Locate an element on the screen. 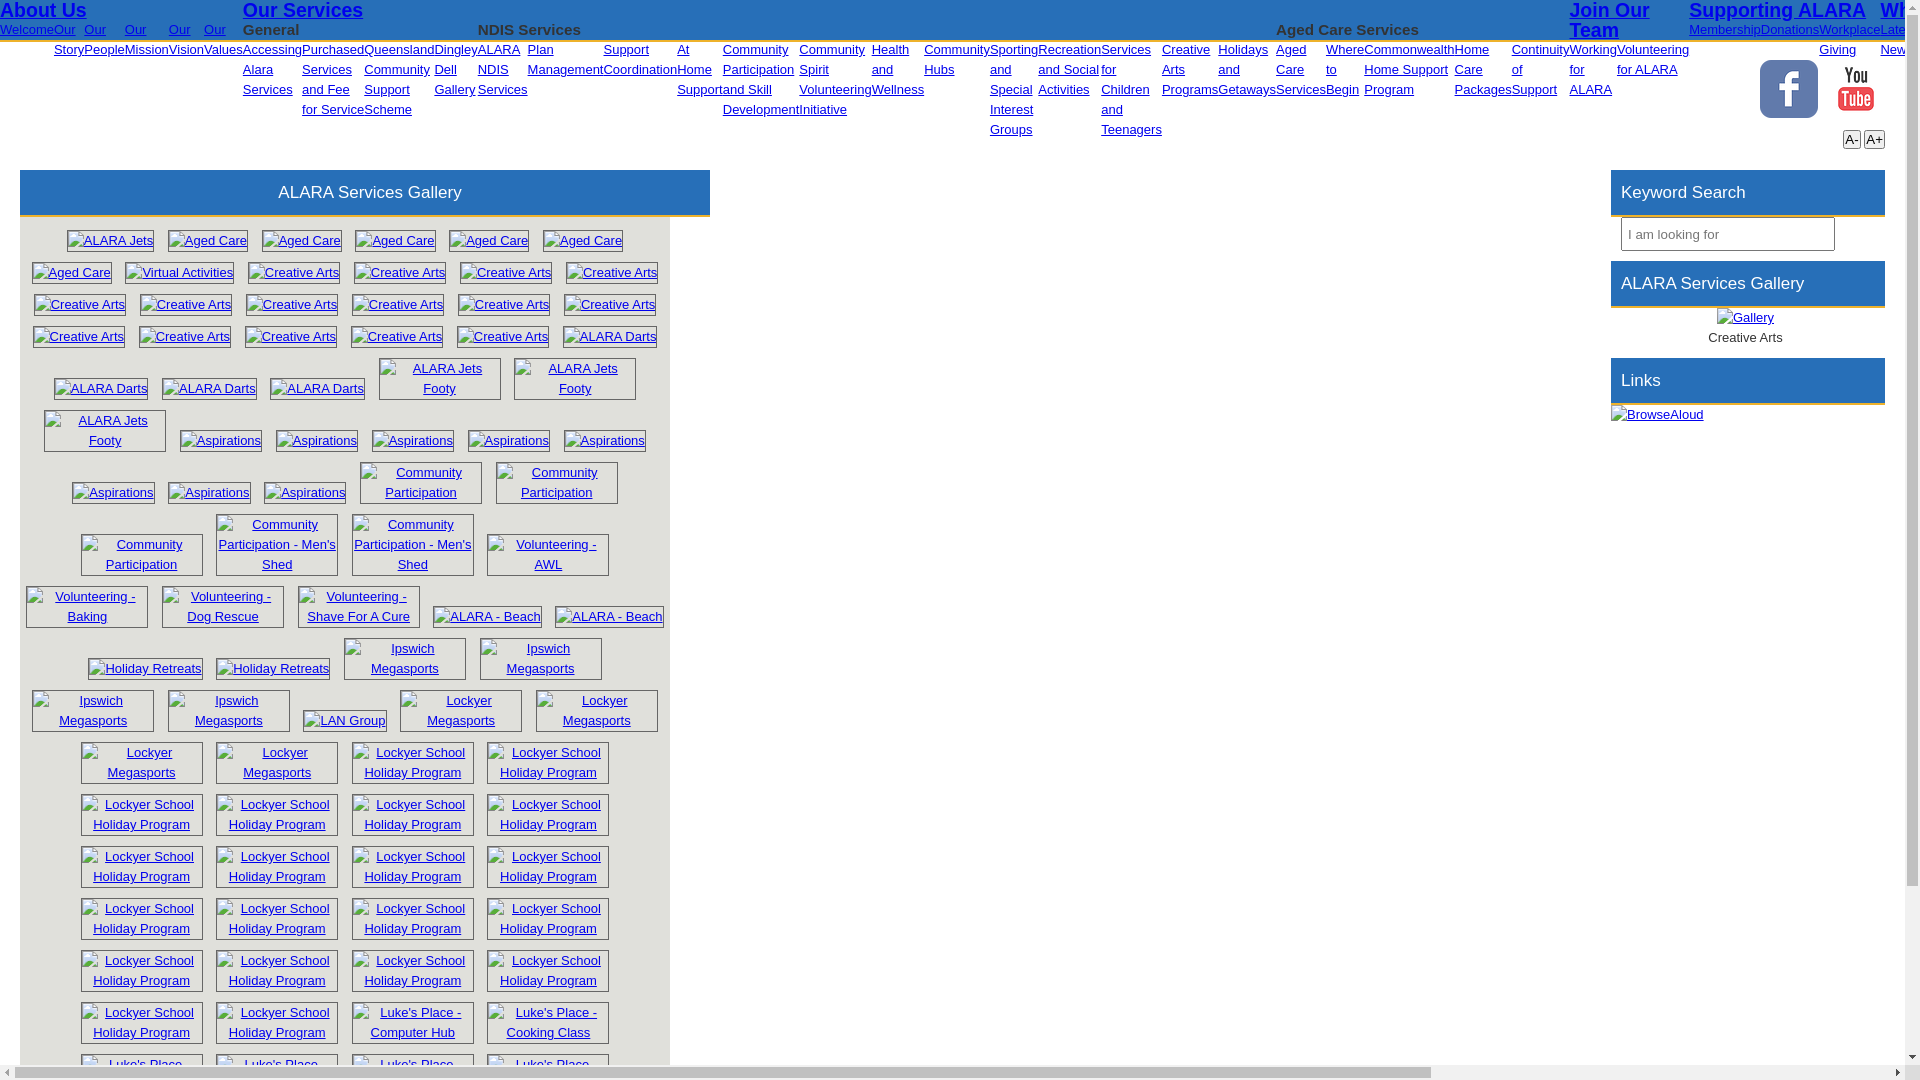 This screenshot has width=1920, height=1080. Aged Care is located at coordinates (302, 240).